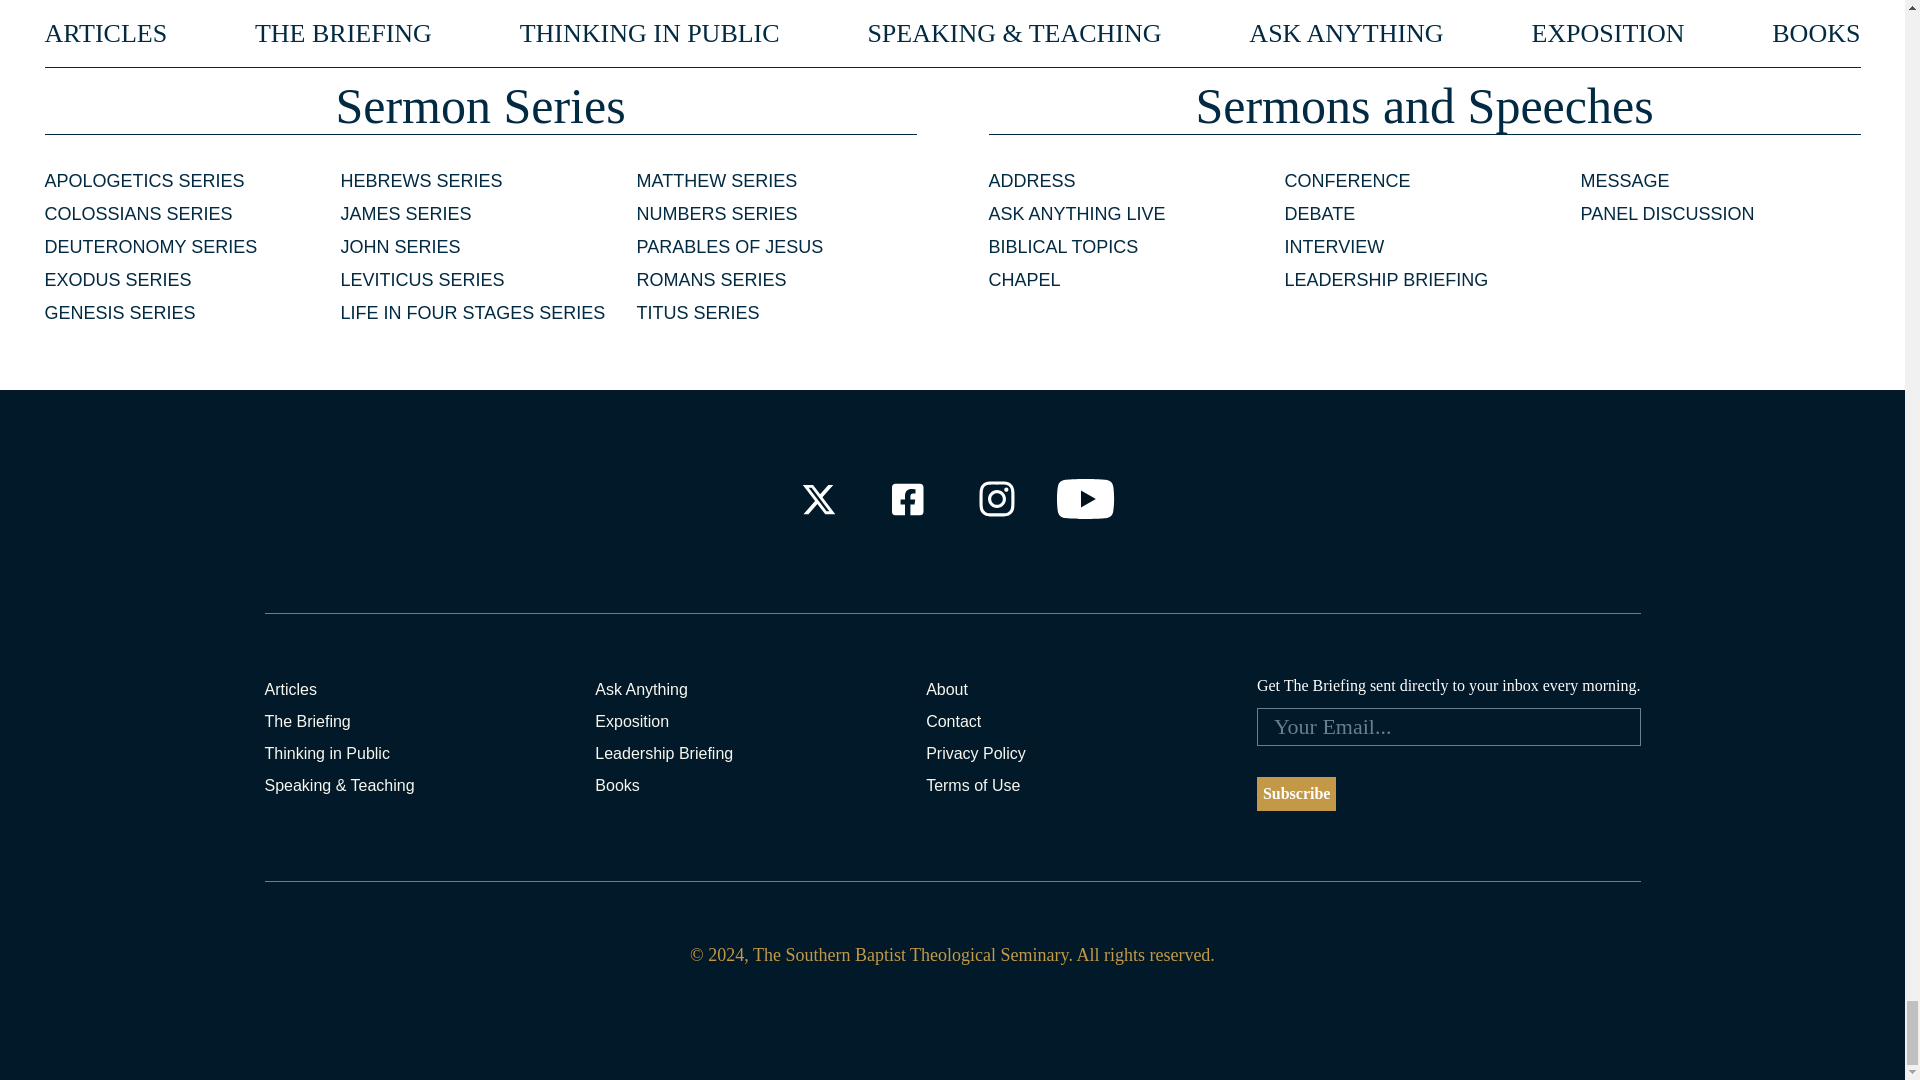 The width and height of the screenshot is (1920, 1080). Describe the element at coordinates (1296, 794) in the screenshot. I see `Subscribe` at that location.